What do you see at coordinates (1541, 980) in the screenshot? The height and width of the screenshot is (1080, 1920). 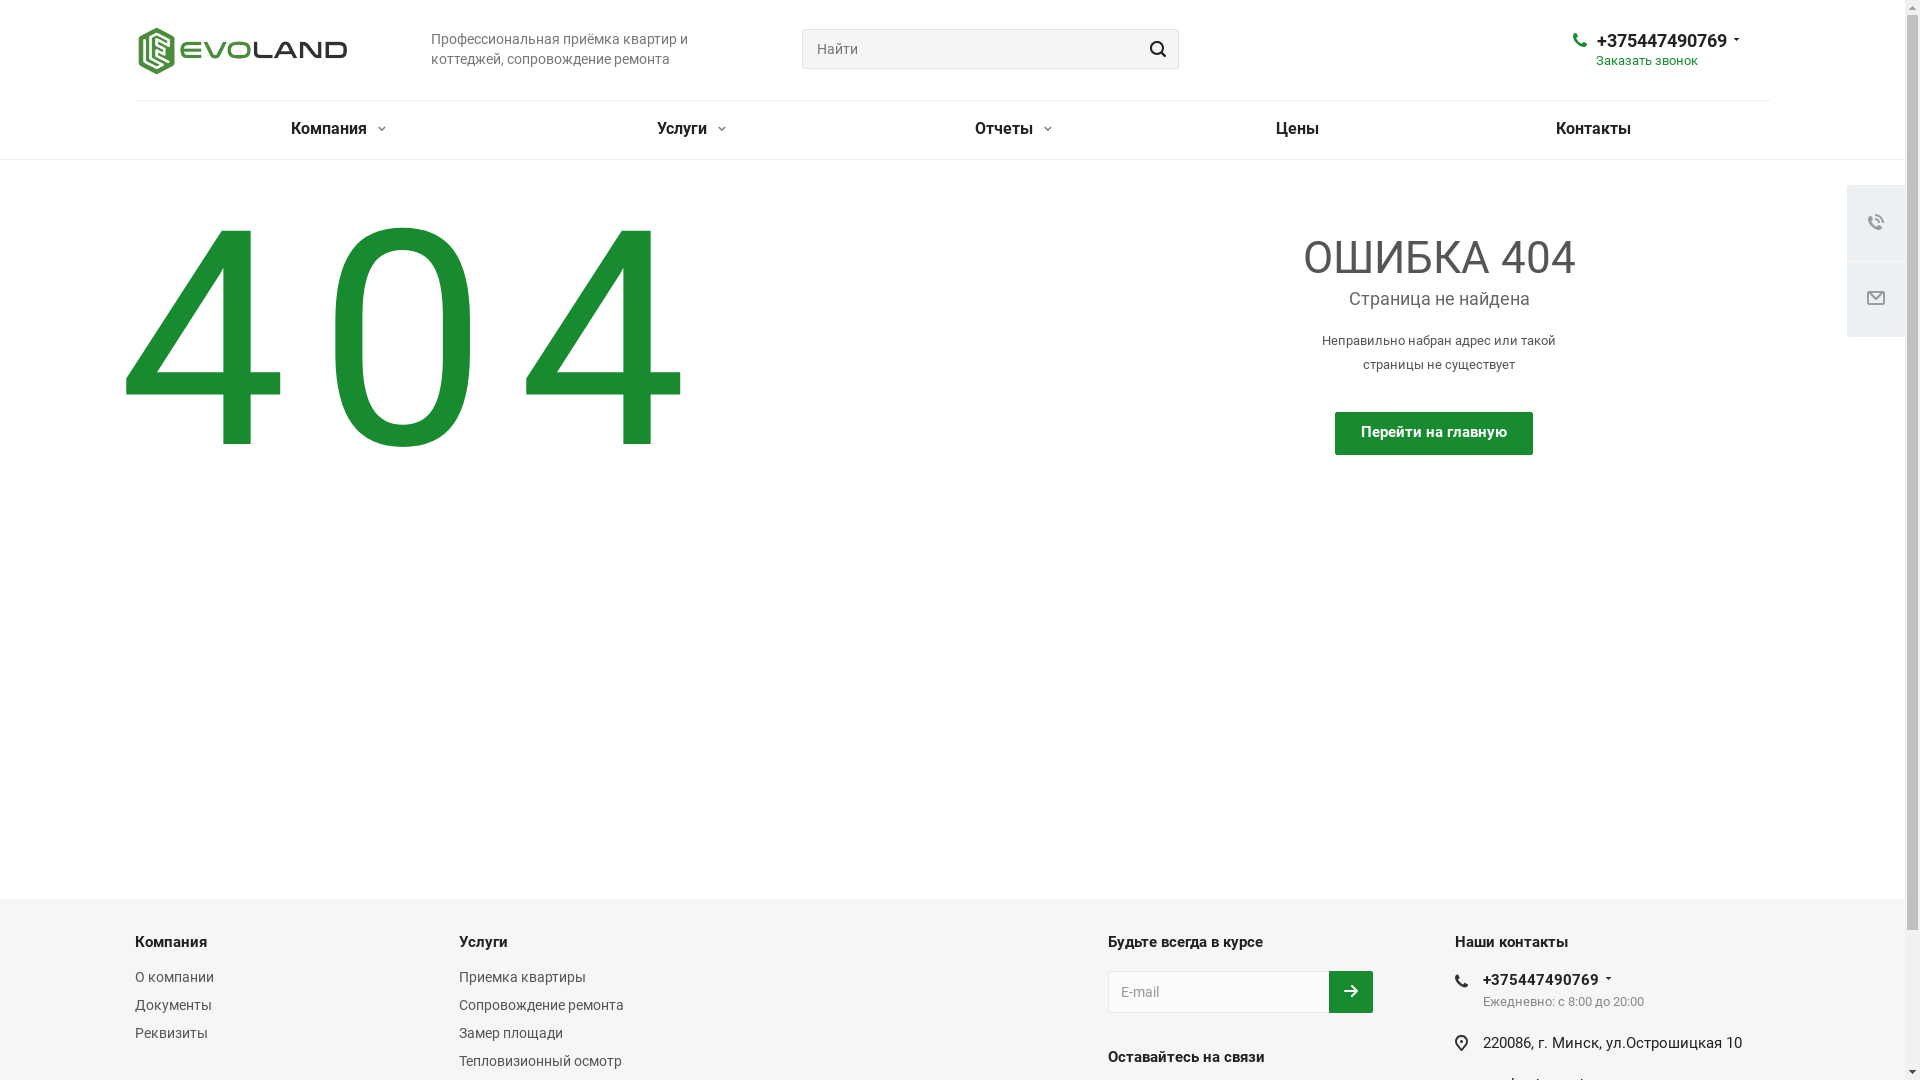 I see `+375447490769` at bounding box center [1541, 980].